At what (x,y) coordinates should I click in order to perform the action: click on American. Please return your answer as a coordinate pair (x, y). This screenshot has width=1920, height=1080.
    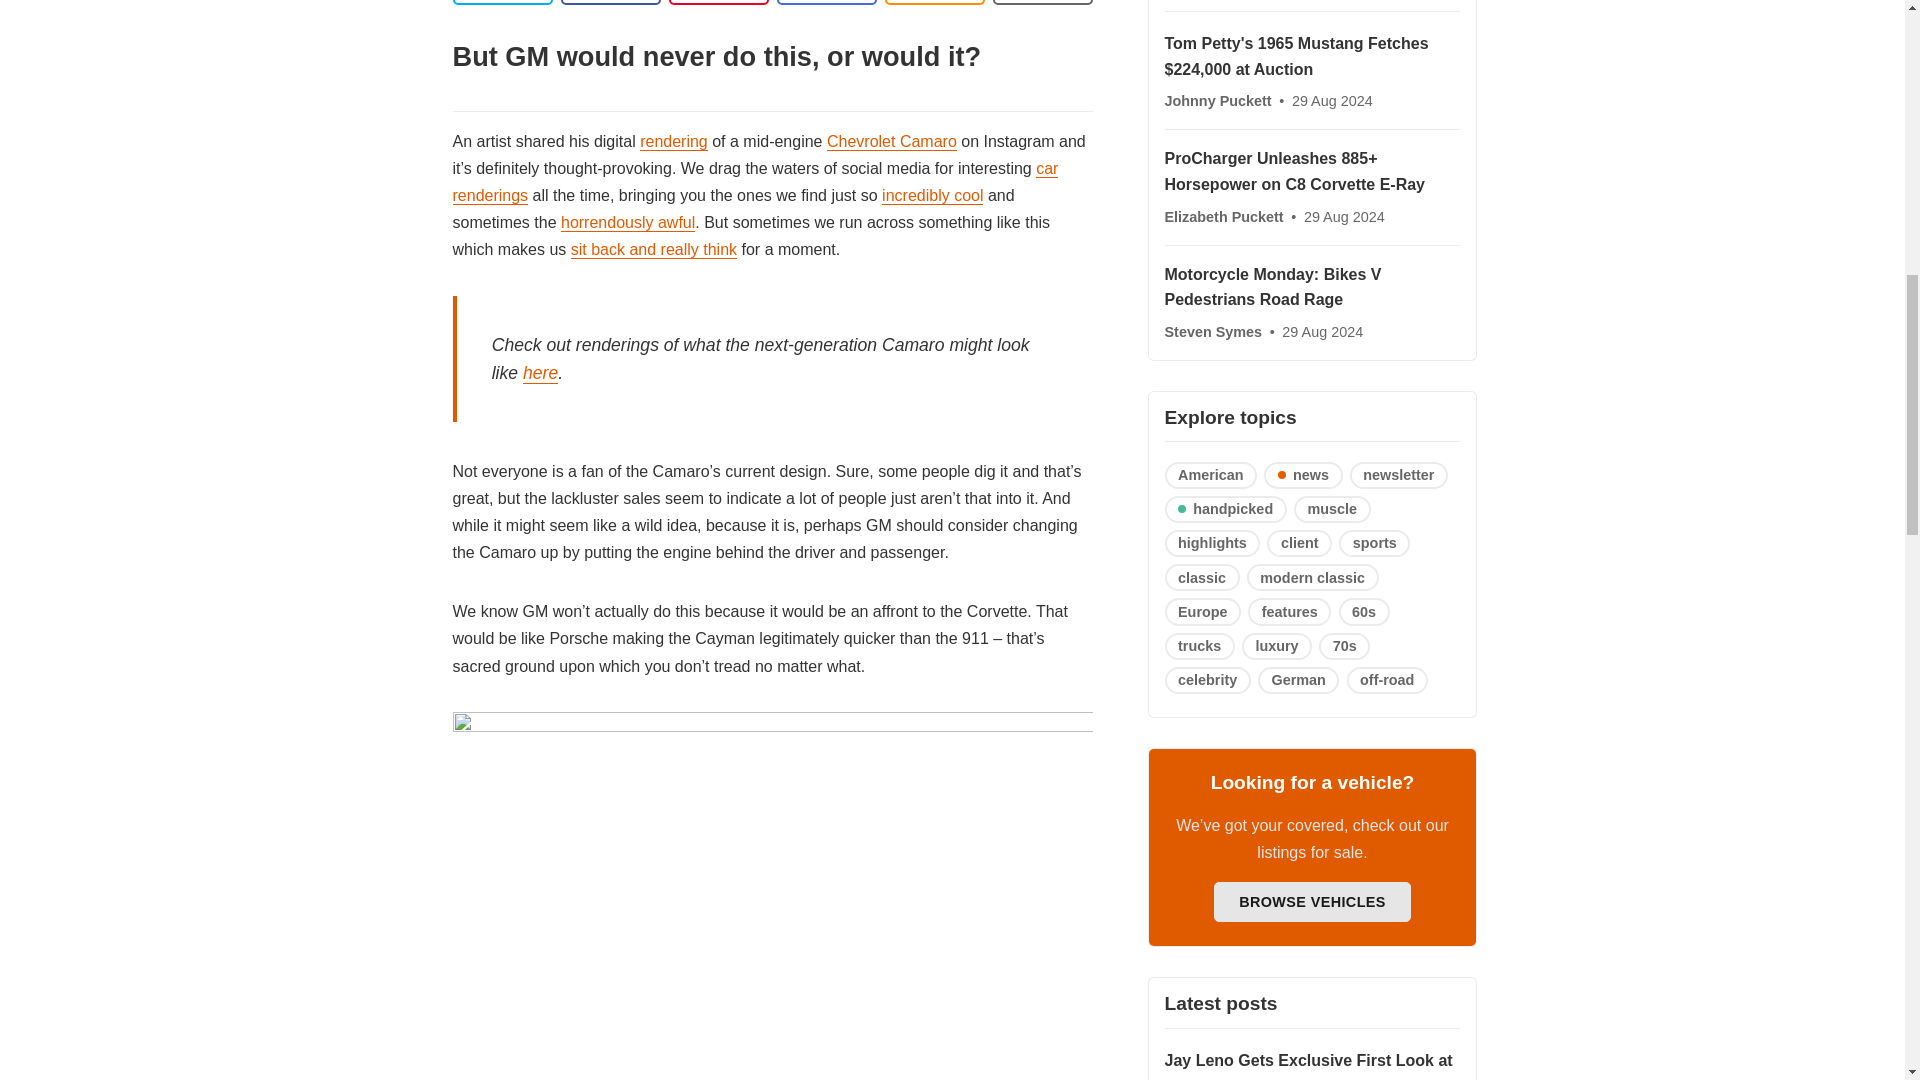
    Looking at the image, I should click on (1210, 476).